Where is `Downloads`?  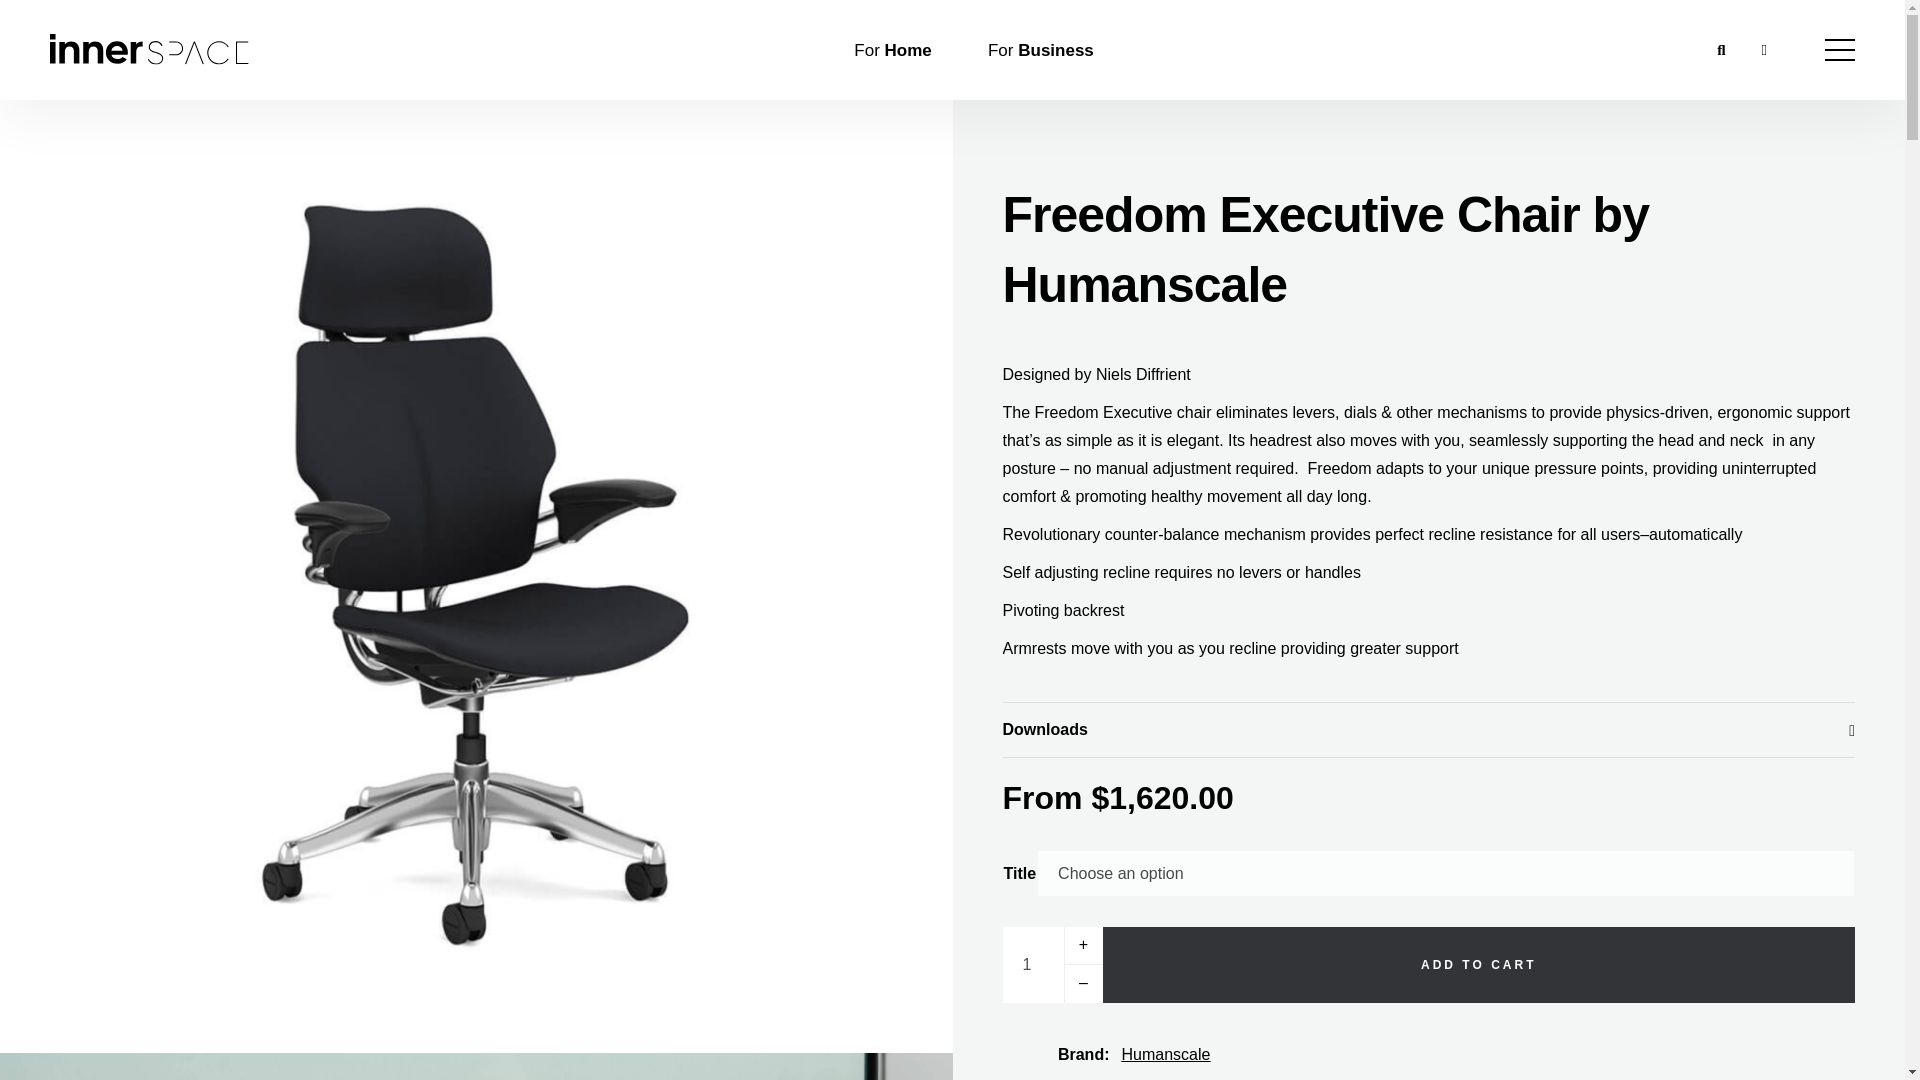
Downloads is located at coordinates (1428, 730).